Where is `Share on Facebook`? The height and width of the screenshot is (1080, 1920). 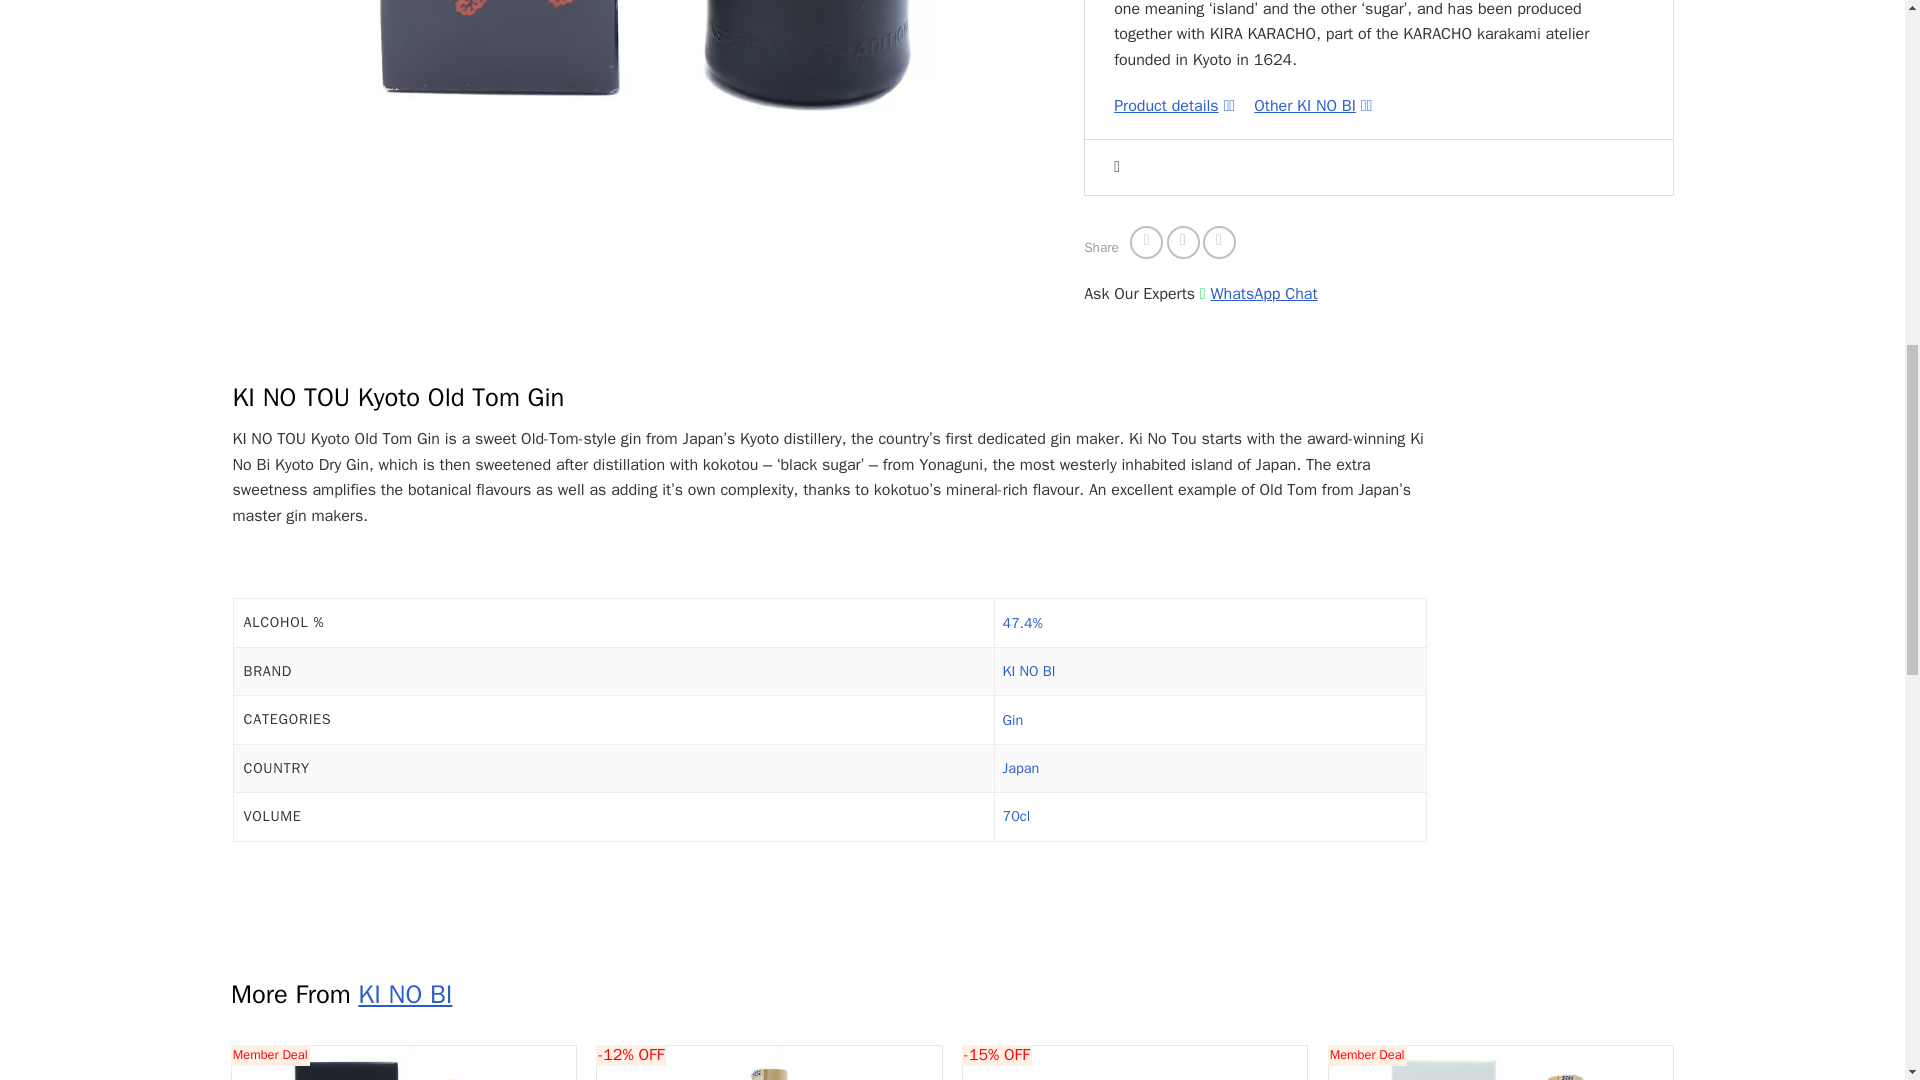 Share on Facebook is located at coordinates (1146, 242).